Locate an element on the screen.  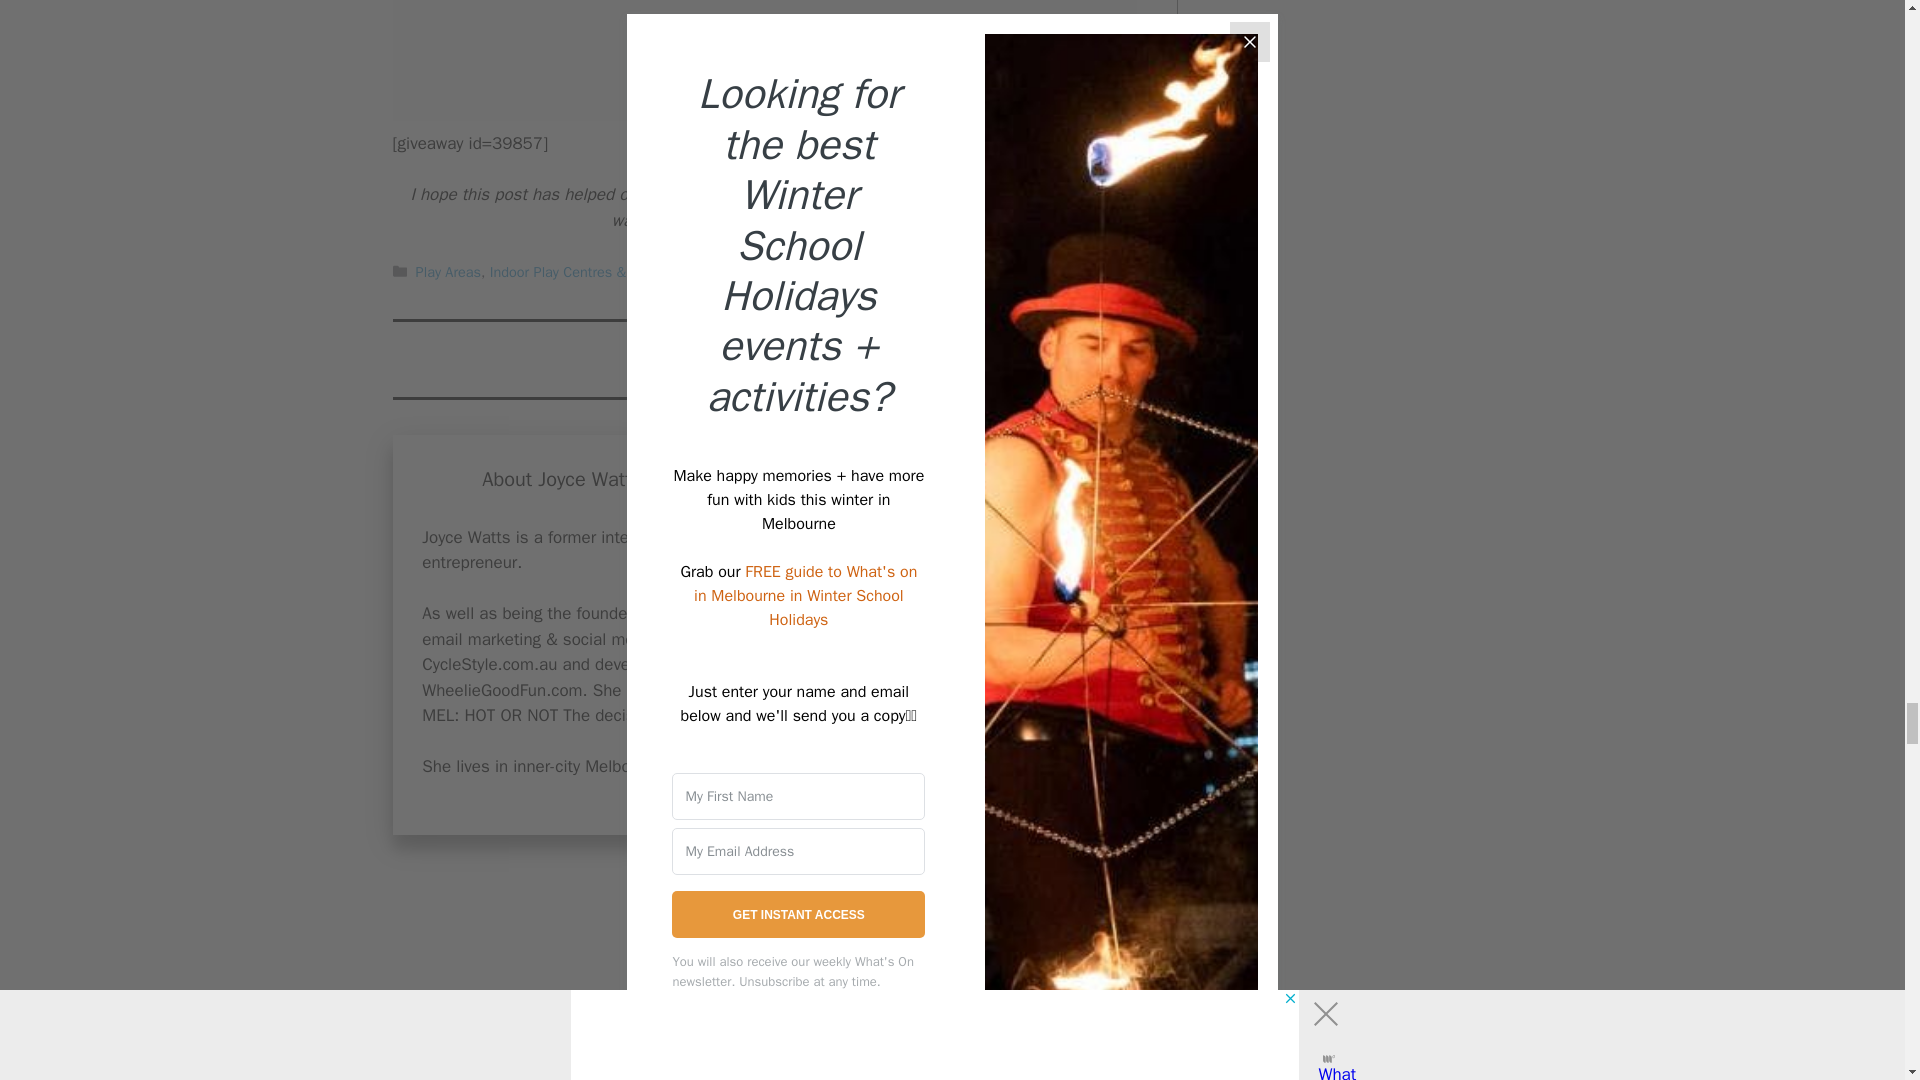
Subscribe to my weekly newsletter is located at coordinates (864, 194).